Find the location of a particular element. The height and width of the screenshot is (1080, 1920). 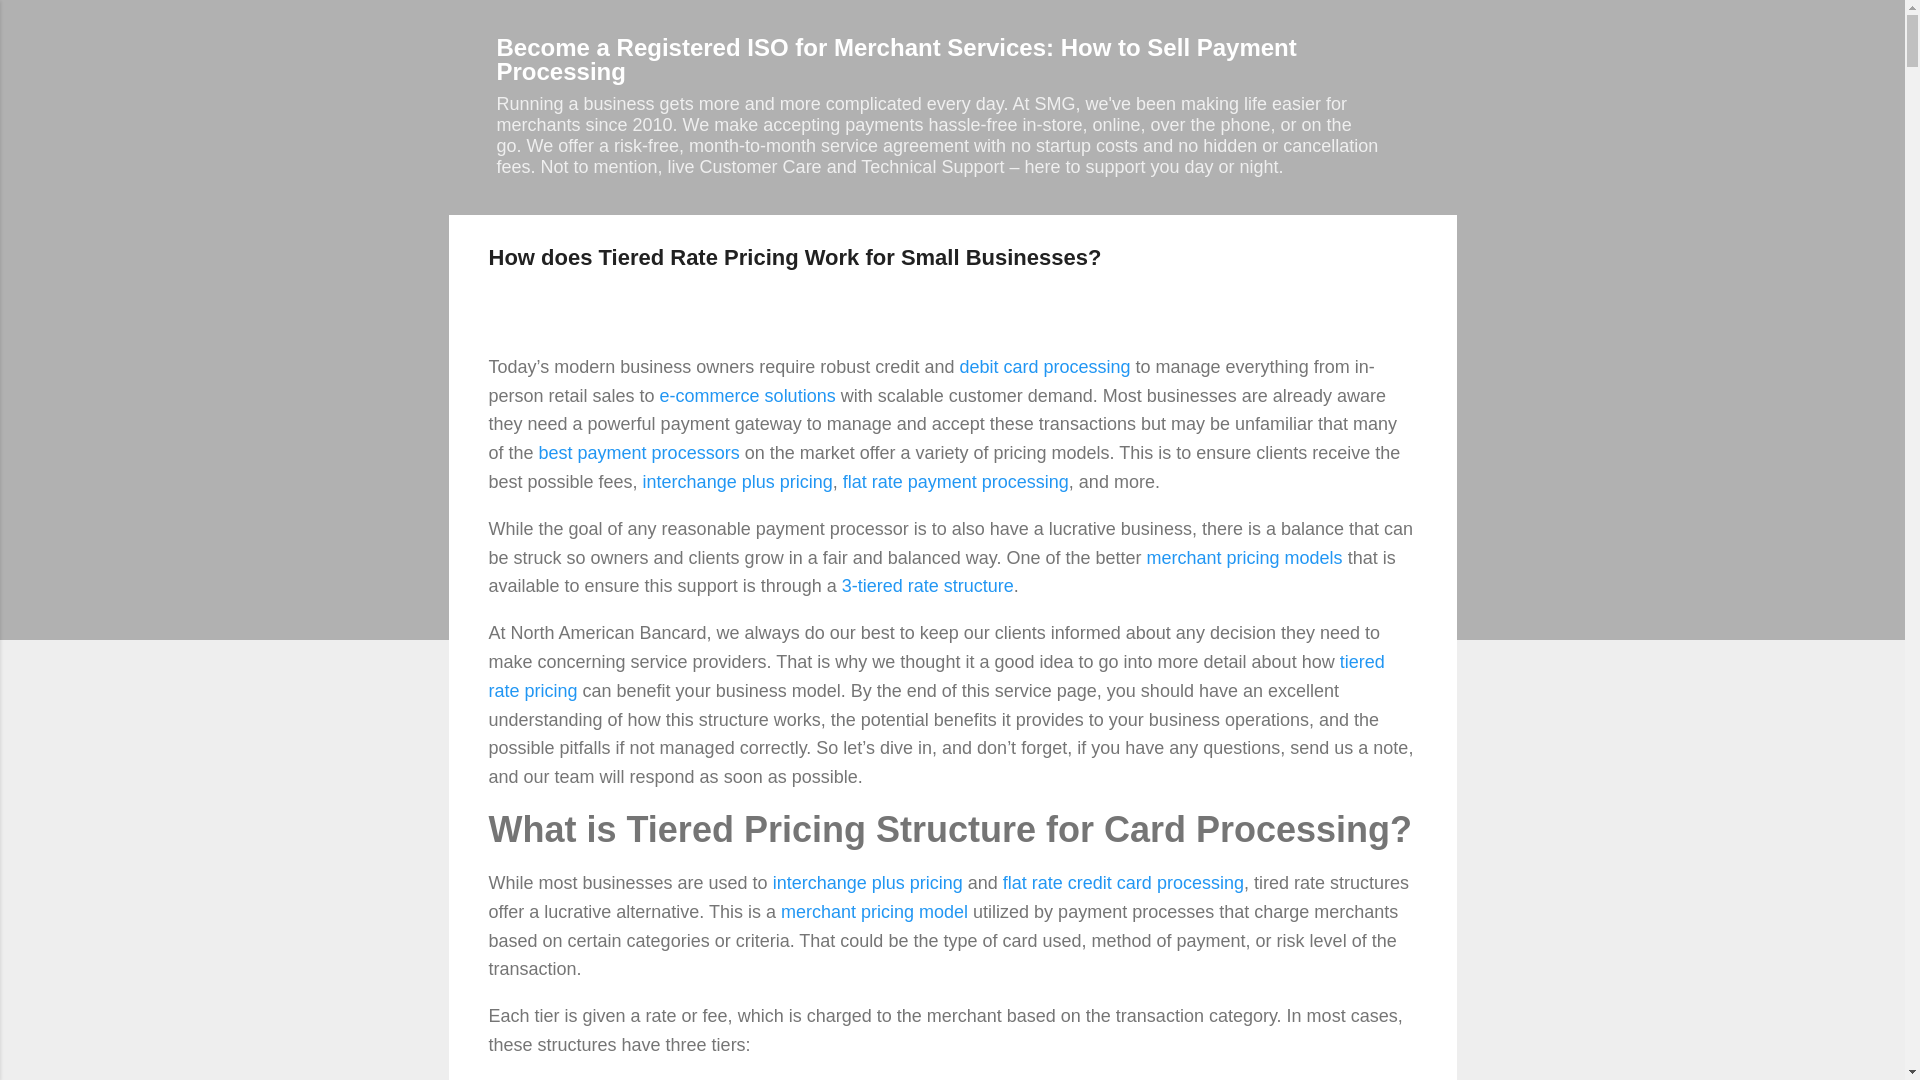

tiered rate pricing is located at coordinates (936, 676).